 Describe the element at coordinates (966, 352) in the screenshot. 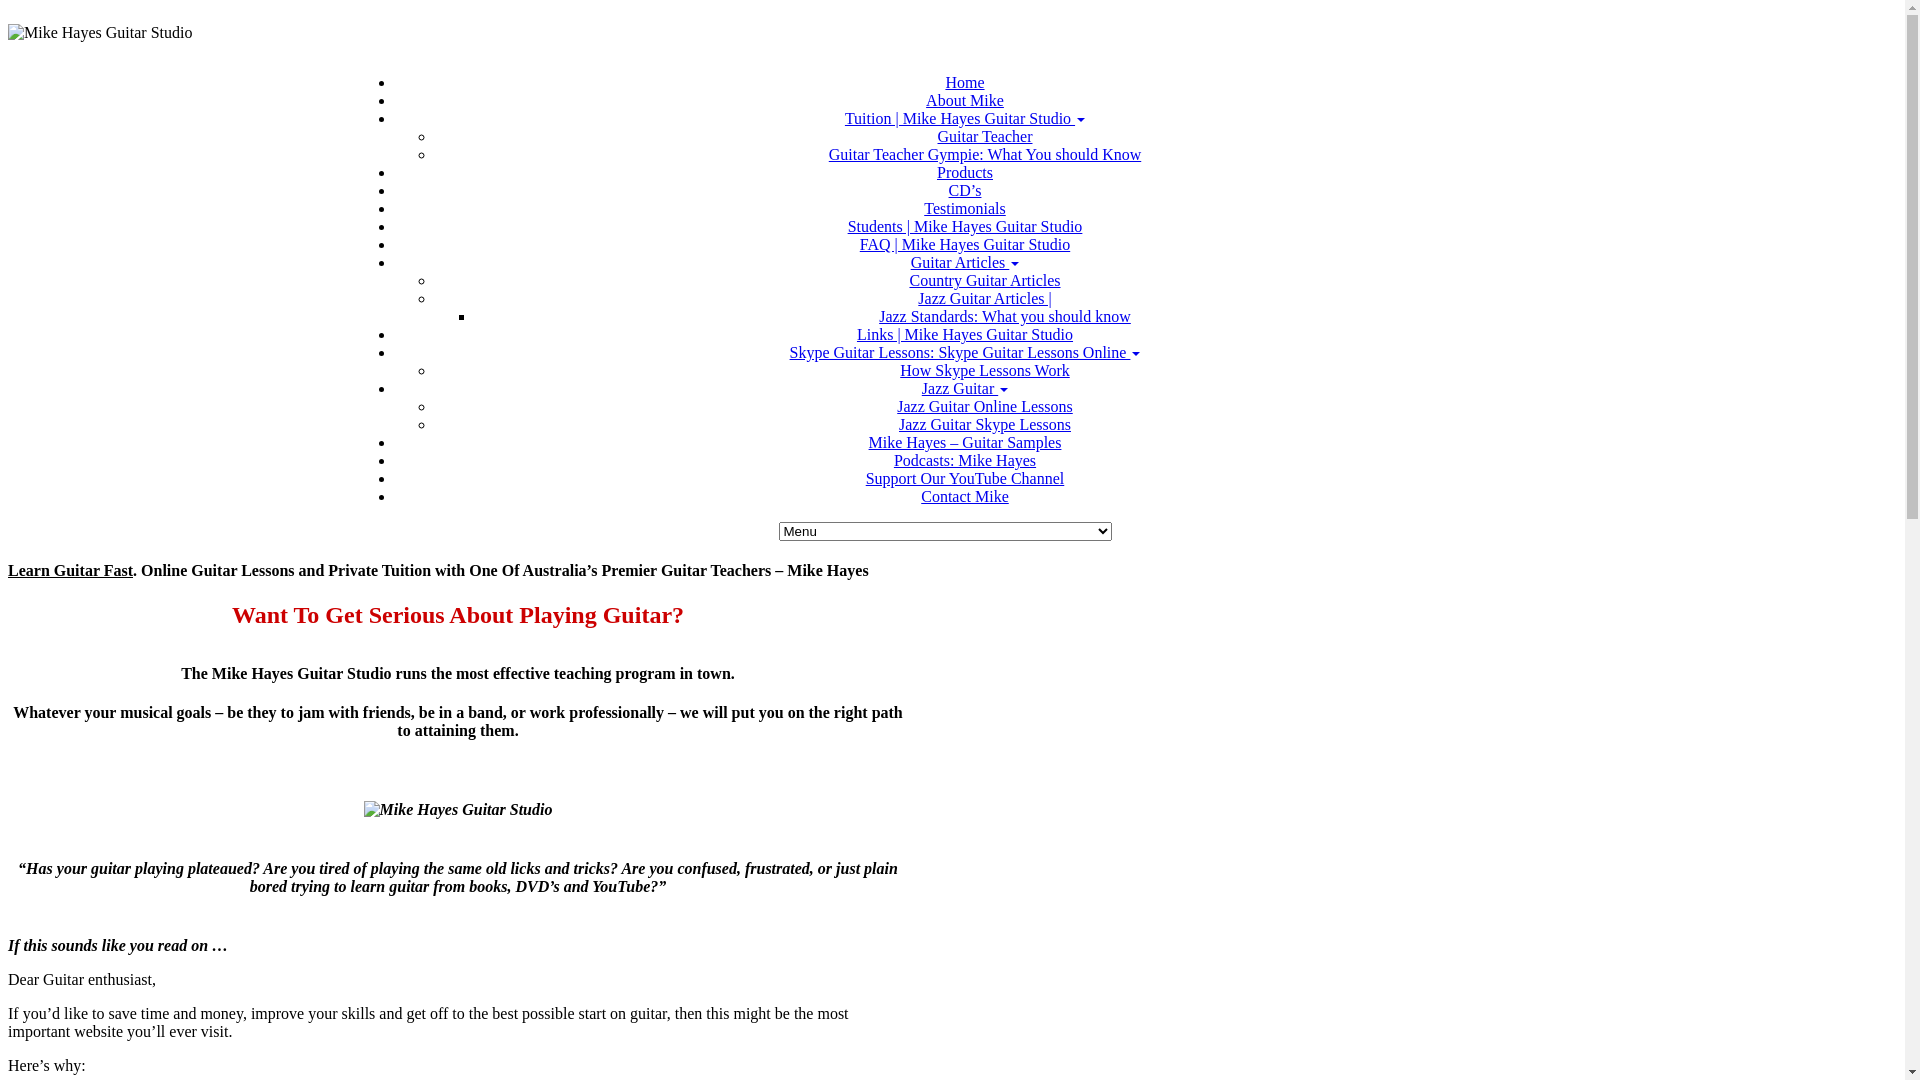

I see `Skype Guitar Lessons: Skype Guitar Lessons Online` at that location.